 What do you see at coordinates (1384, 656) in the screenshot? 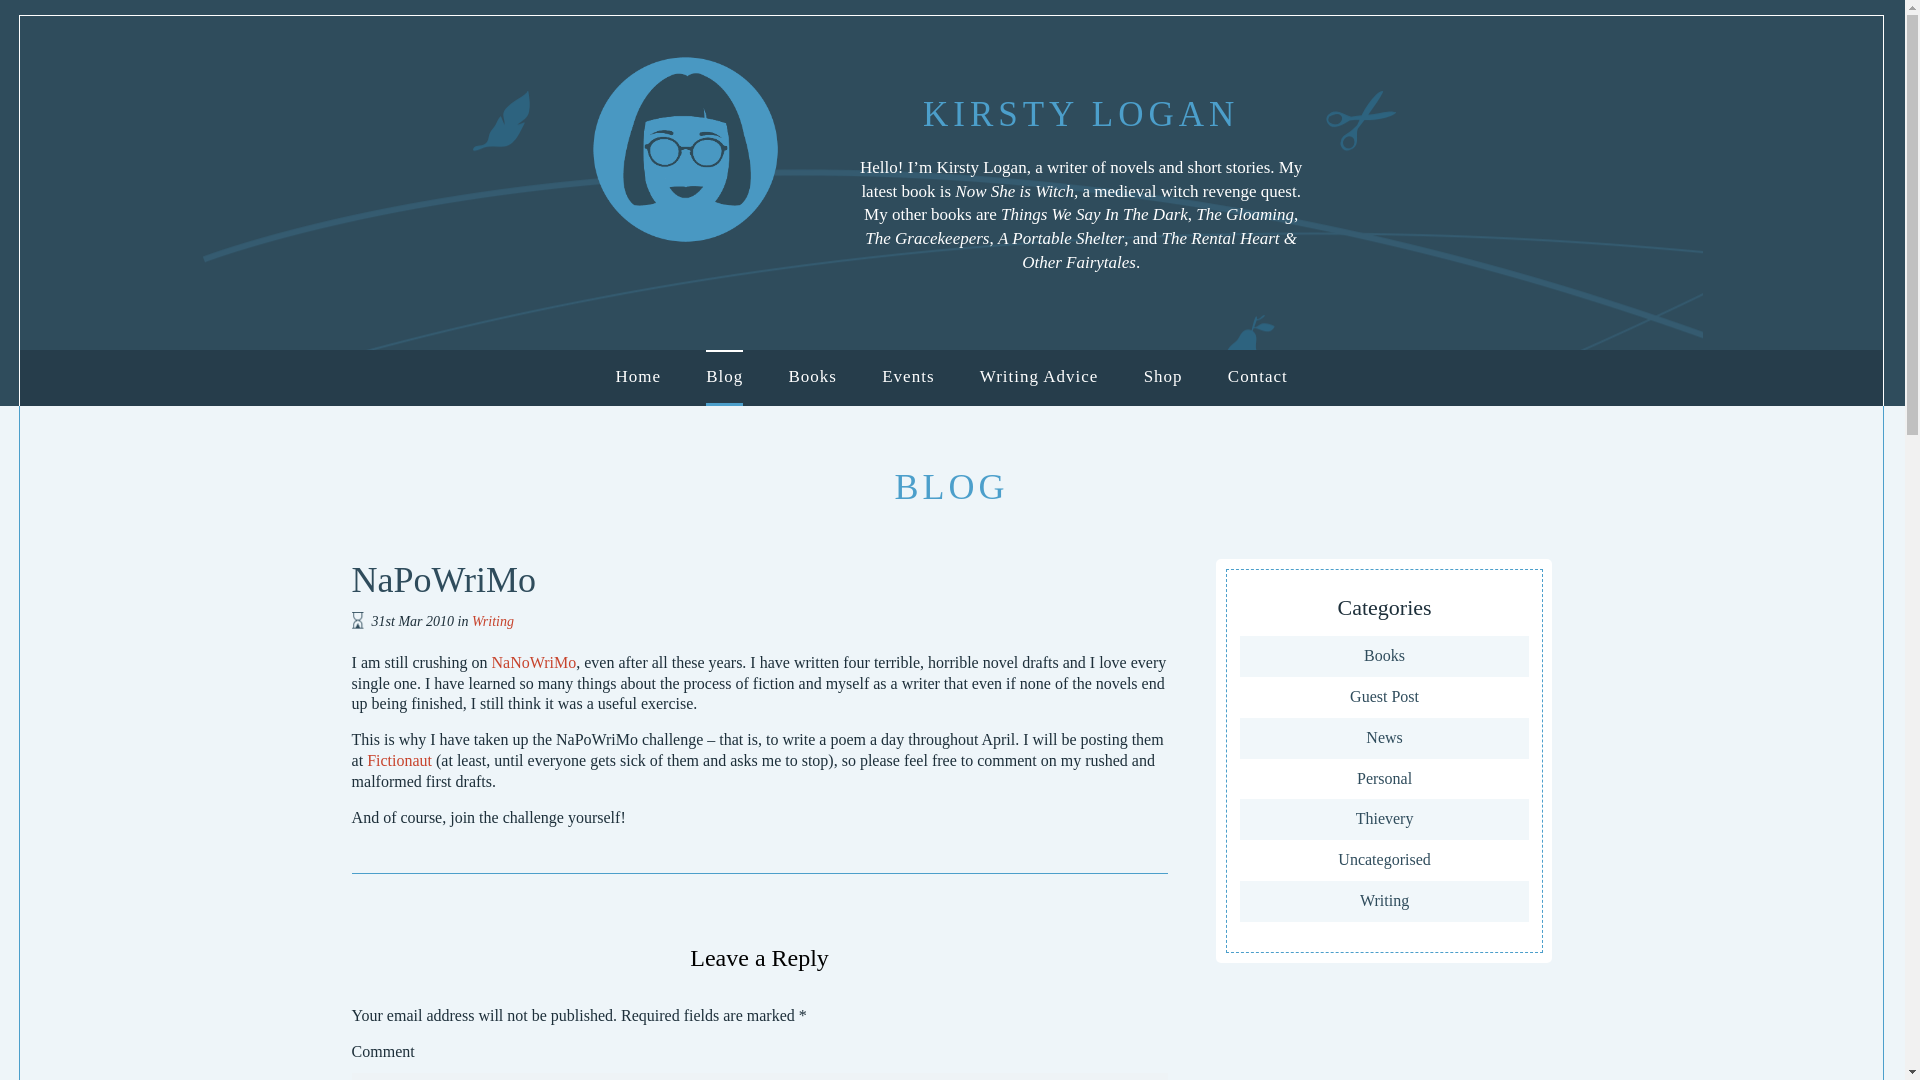
I see `Books` at bounding box center [1384, 656].